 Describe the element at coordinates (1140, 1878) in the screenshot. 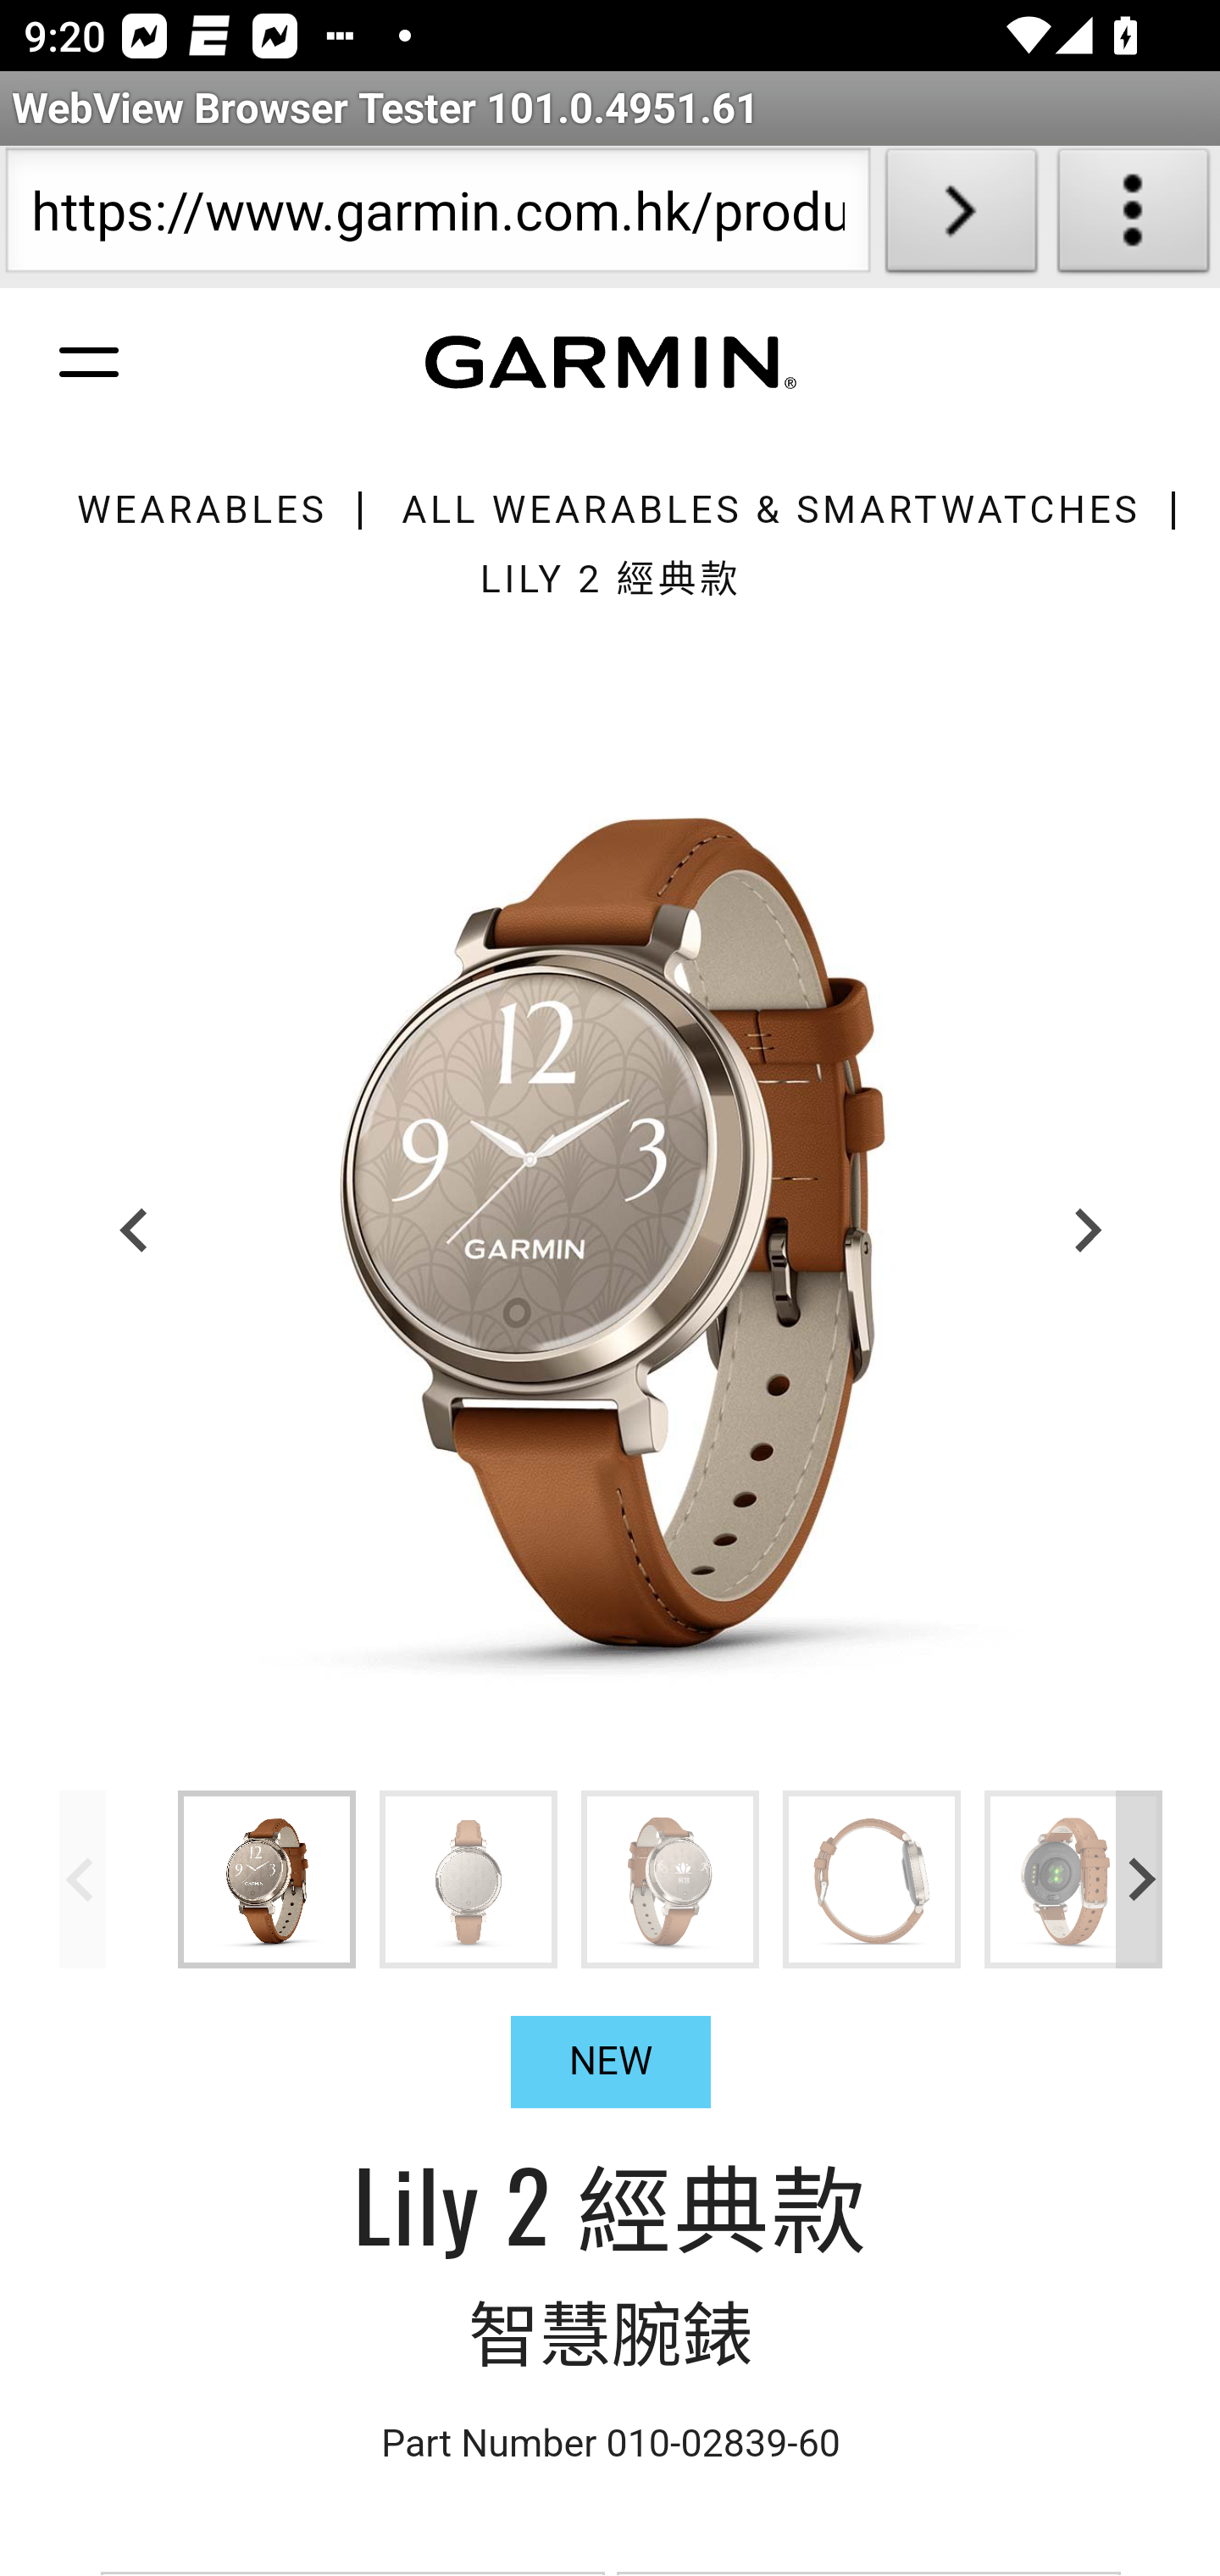

I see `Next slide` at that location.